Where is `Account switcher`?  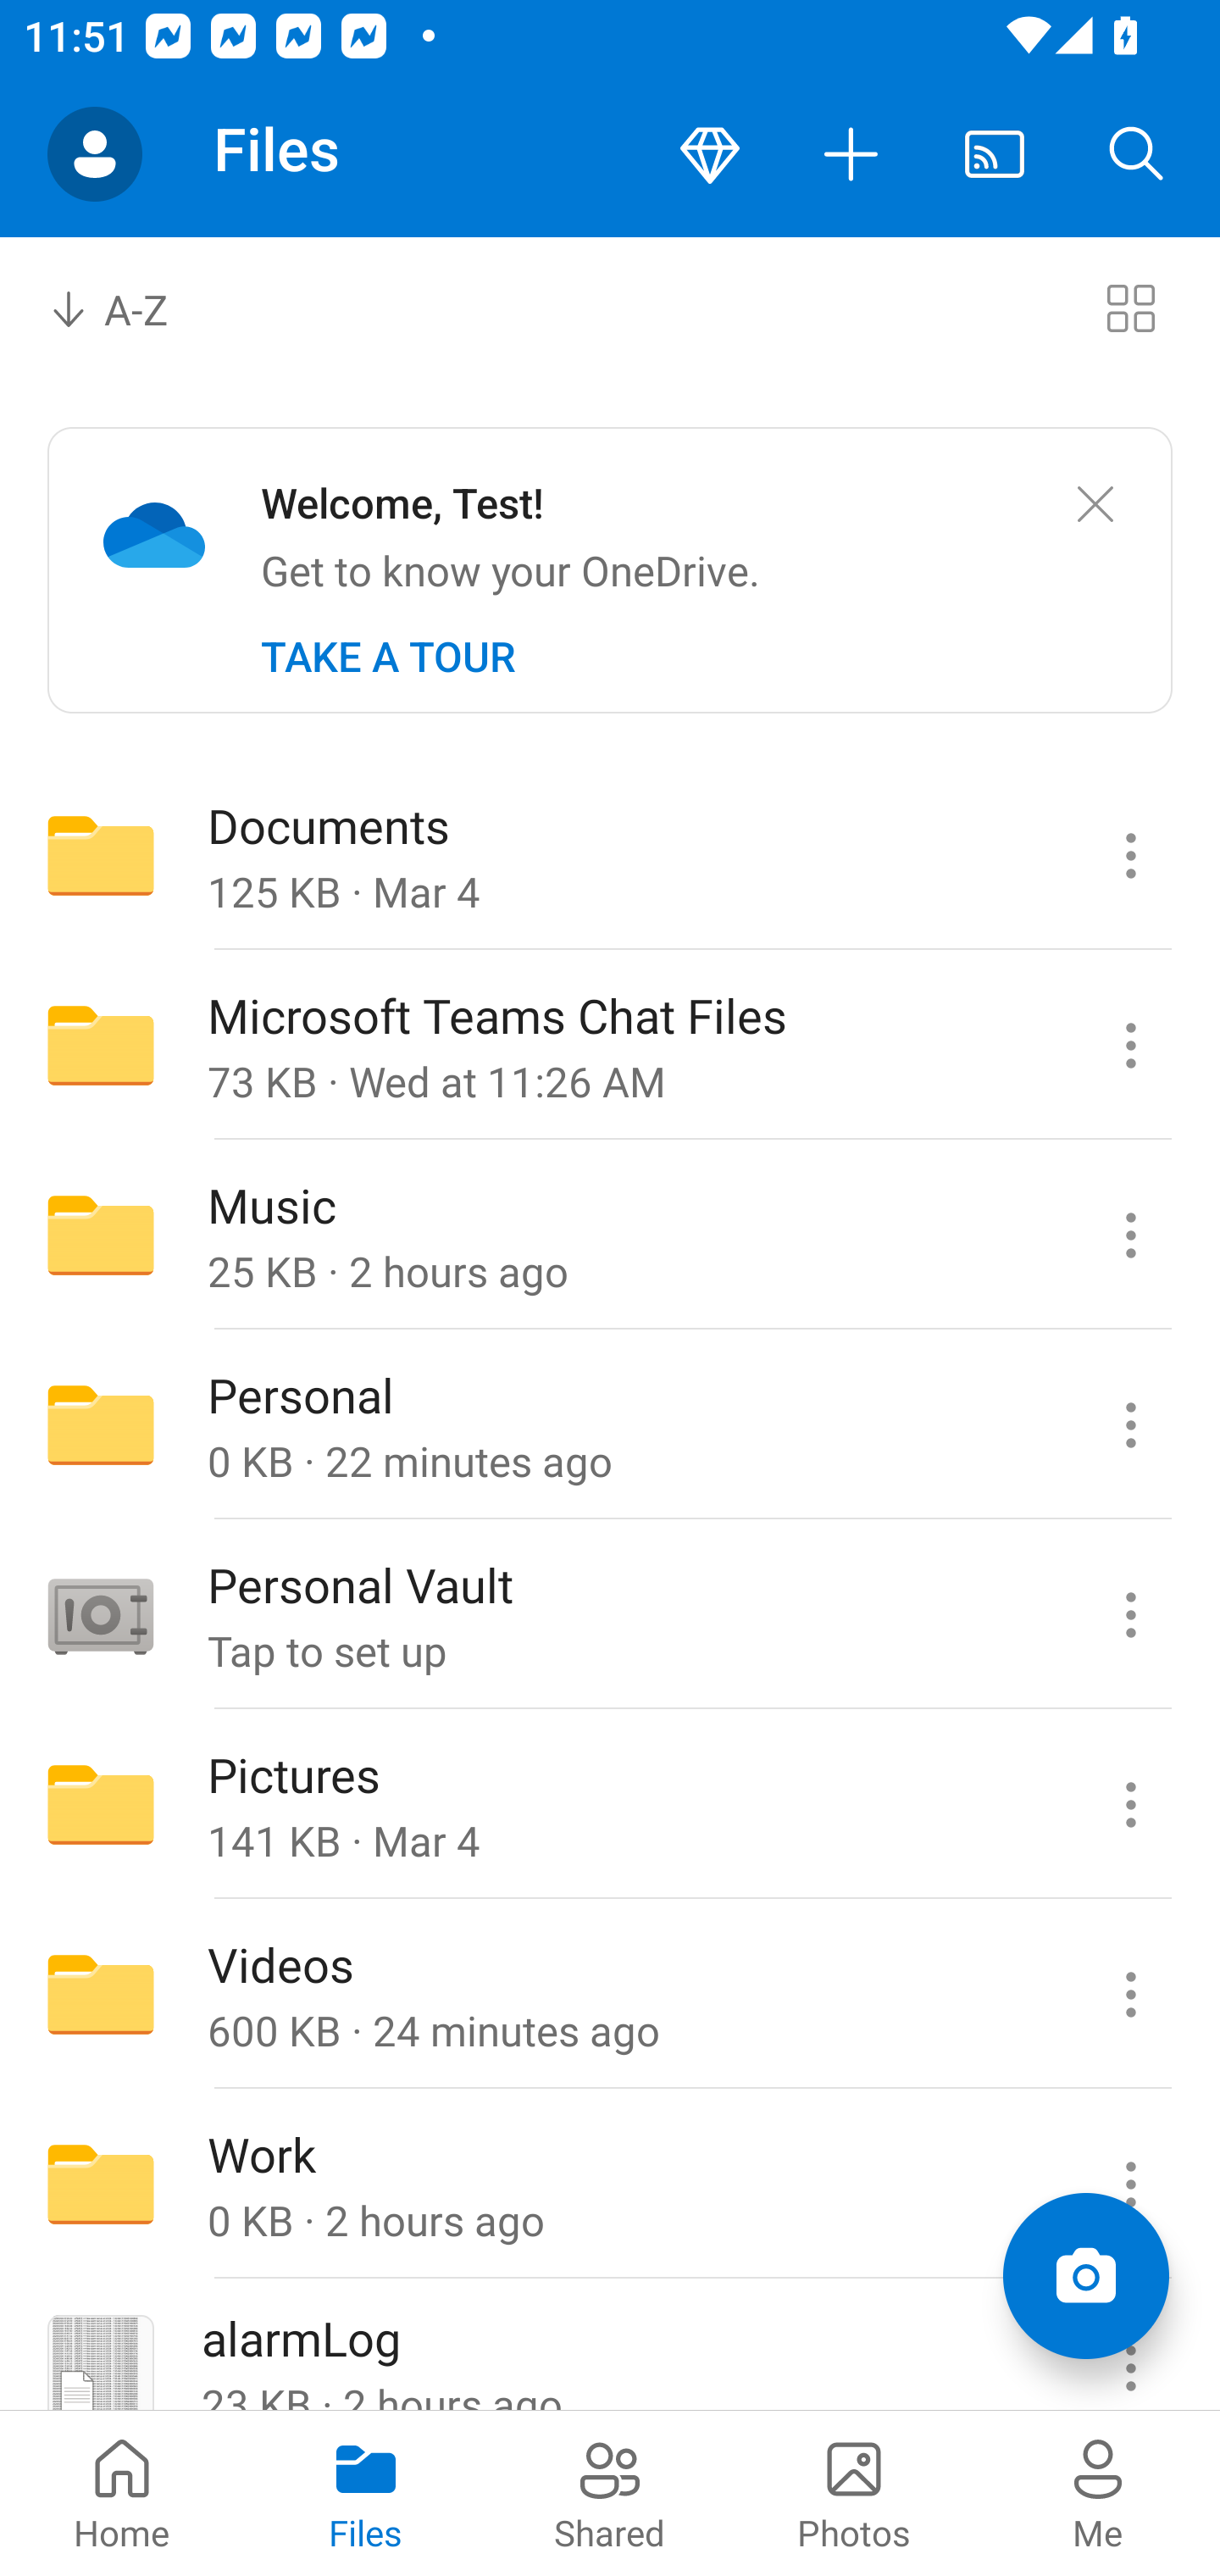
Account switcher is located at coordinates (95, 154).